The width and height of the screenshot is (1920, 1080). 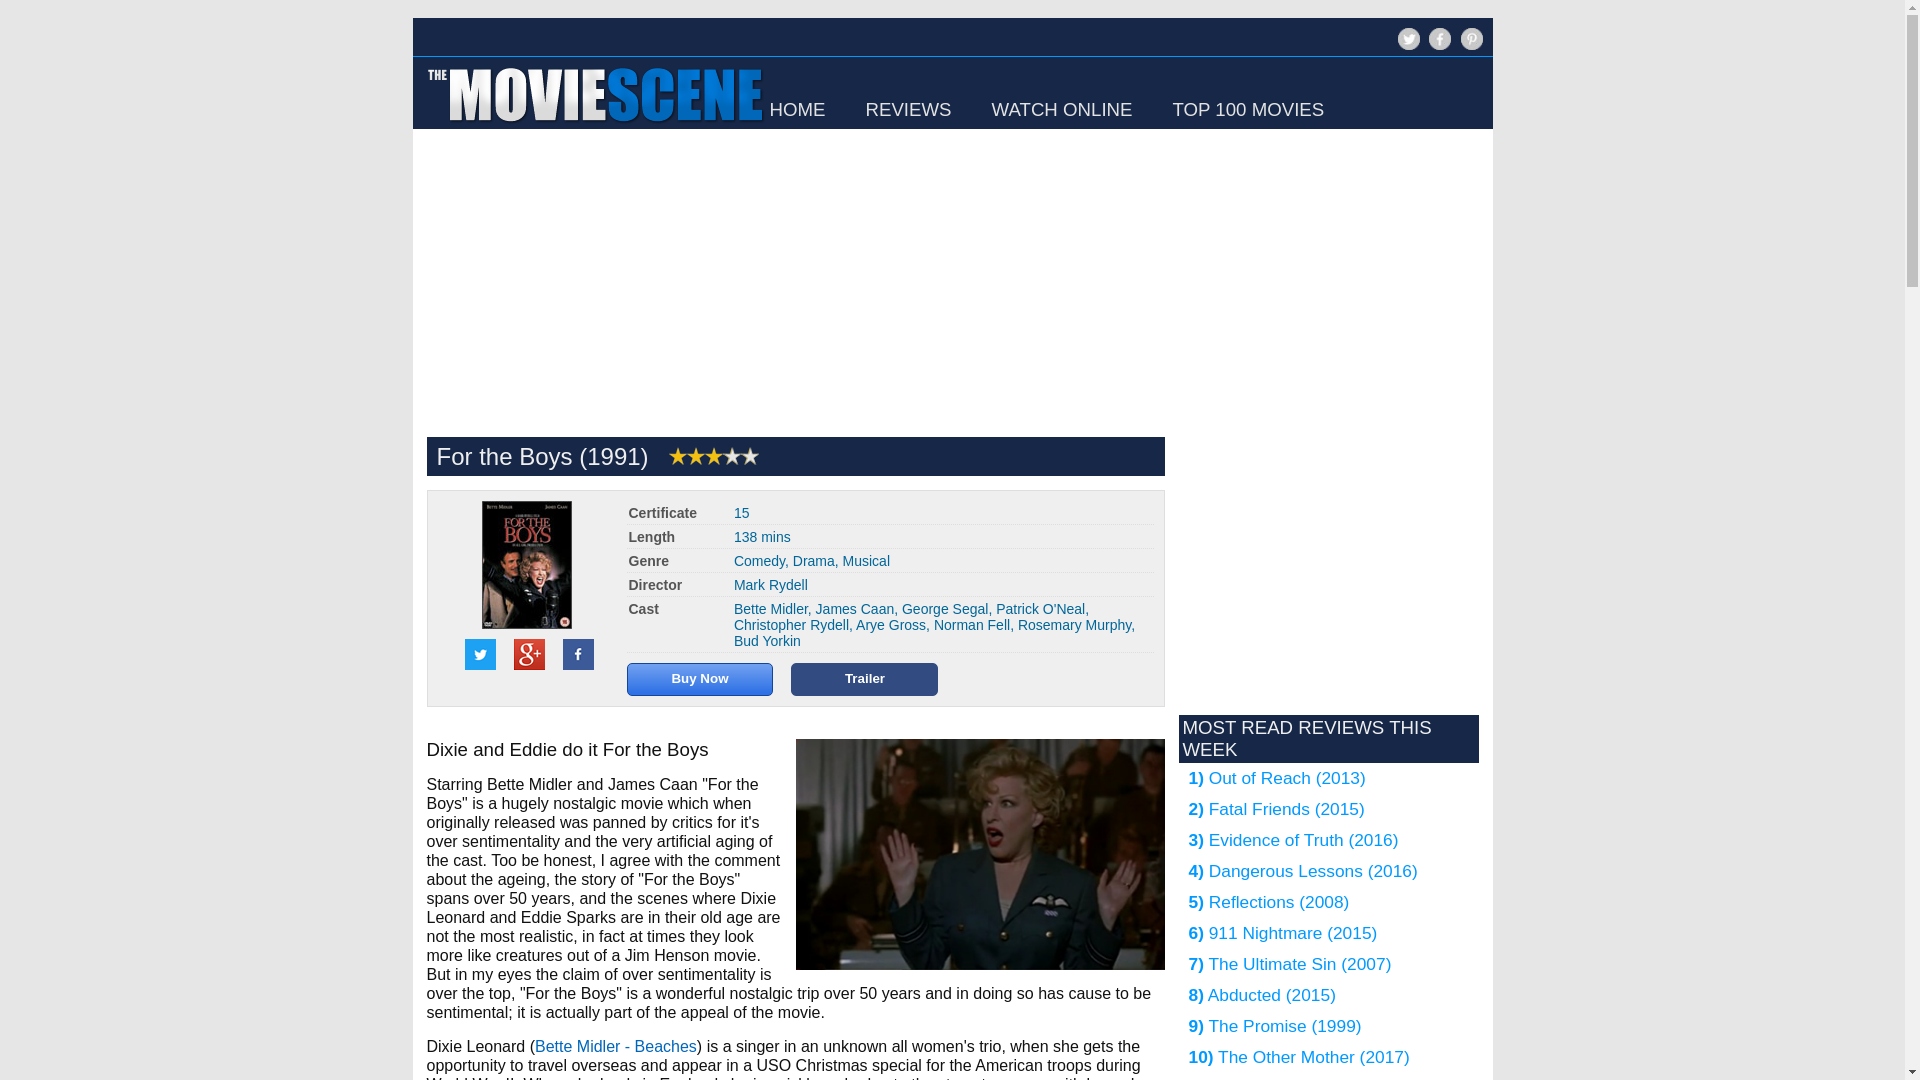 What do you see at coordinates (797, 110) in the screenshot?
I see `HOME` at bounding box center [797, 110].